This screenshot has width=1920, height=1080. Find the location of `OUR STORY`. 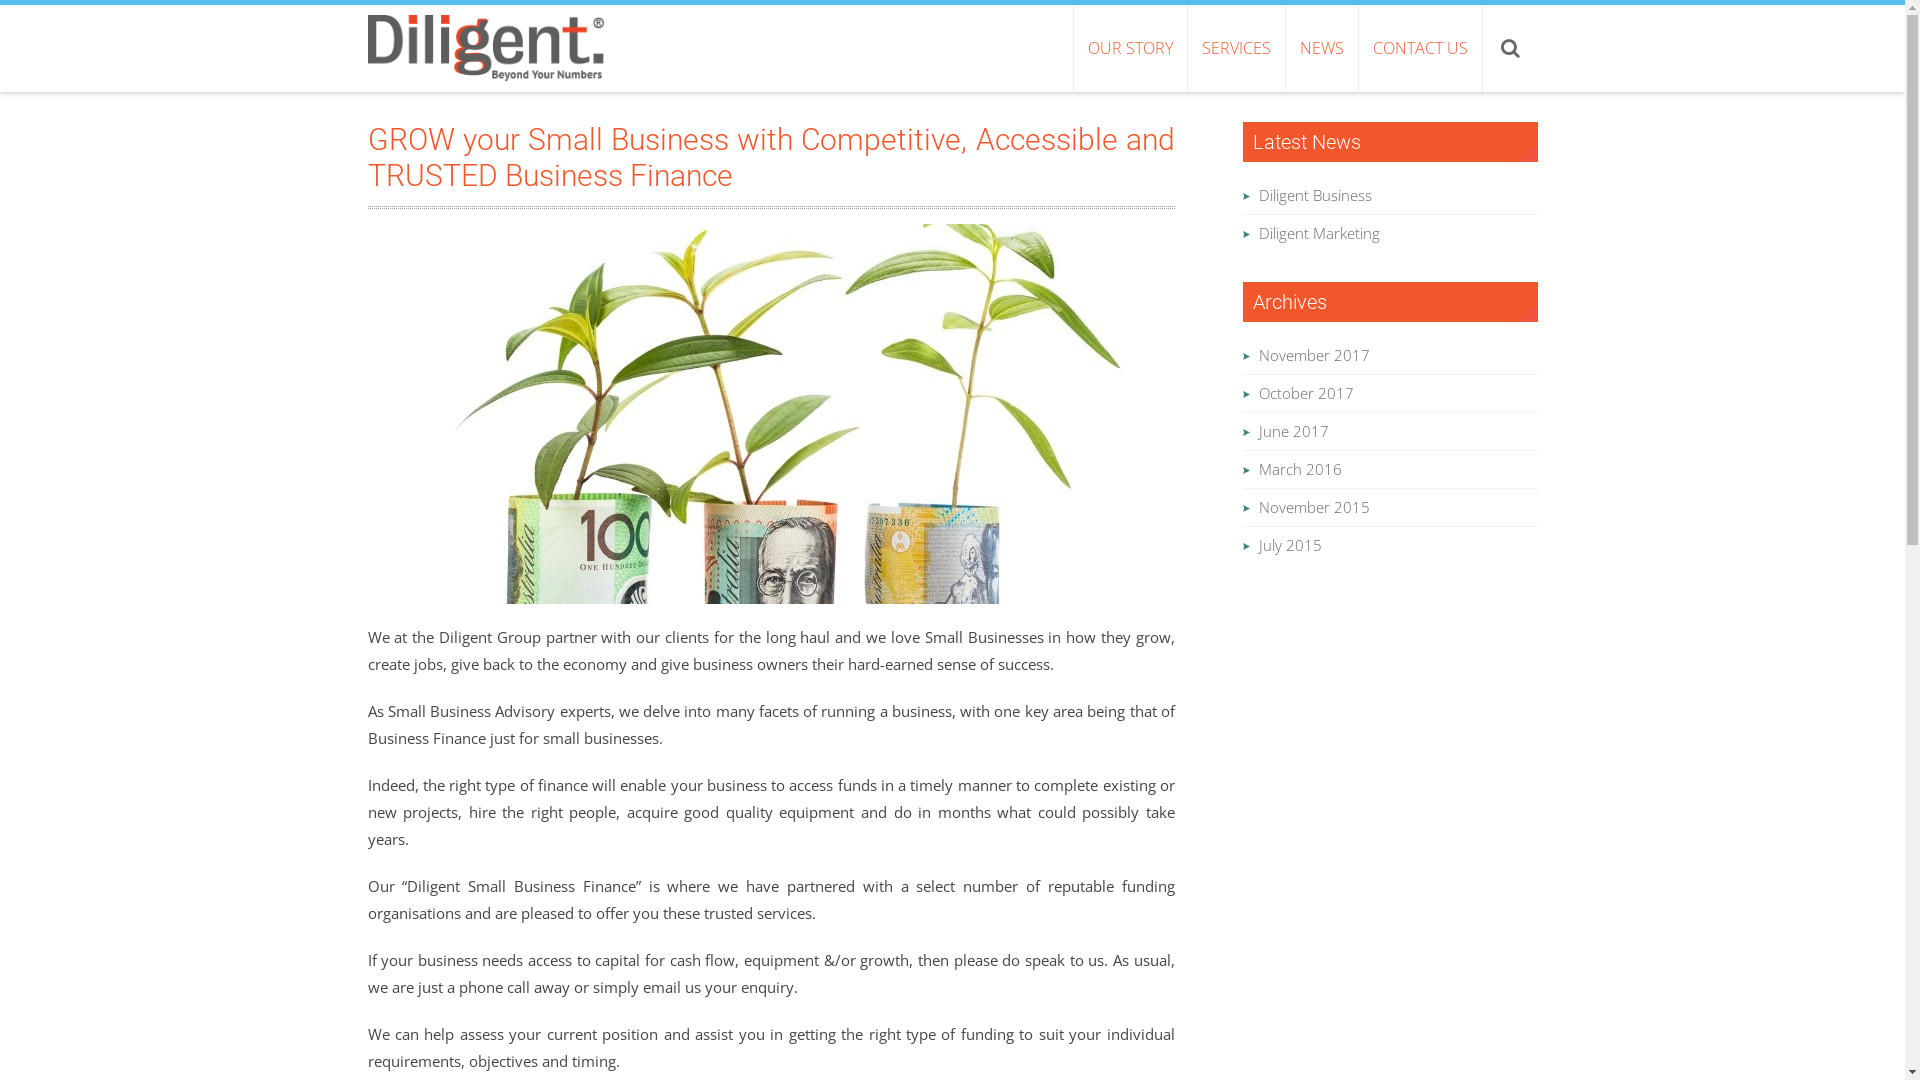

OUR STORY is located at coordinates (1129, 48).